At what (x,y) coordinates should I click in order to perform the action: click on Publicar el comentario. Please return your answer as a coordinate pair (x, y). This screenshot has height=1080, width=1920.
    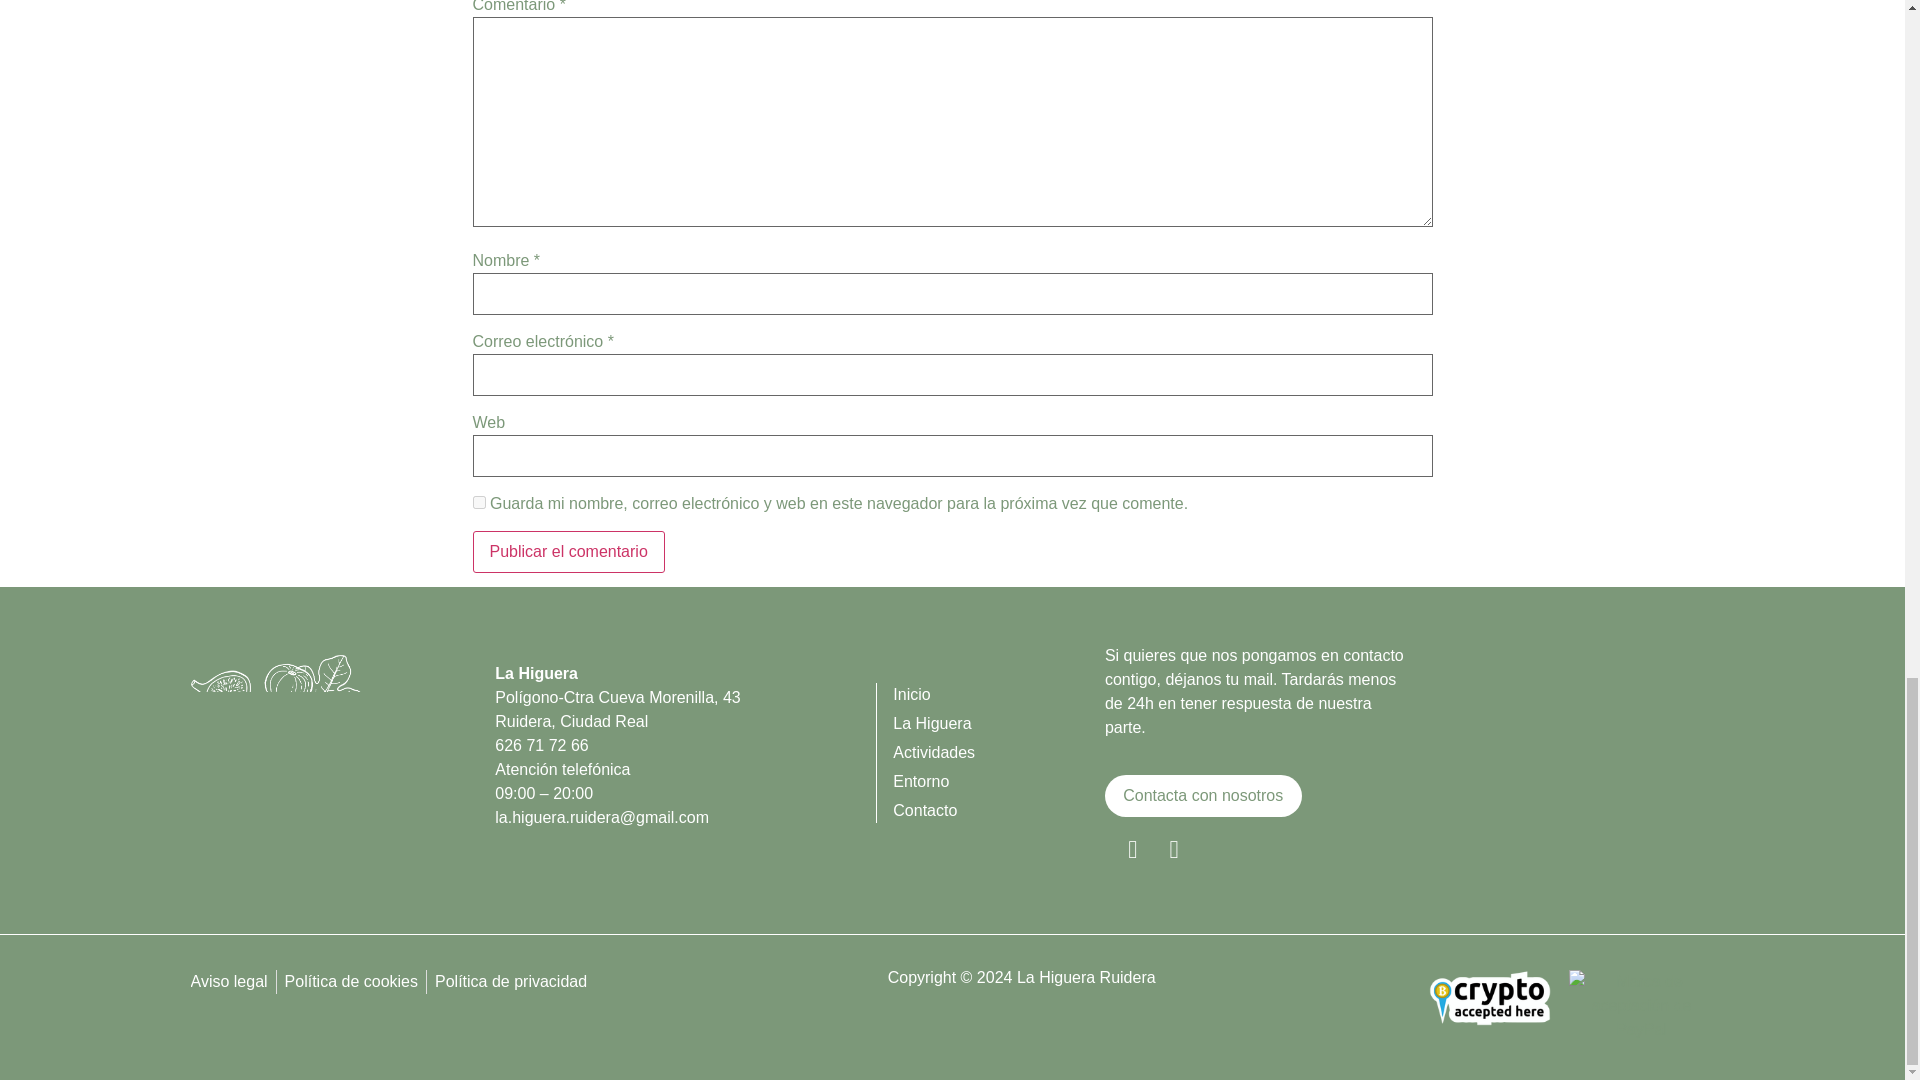
    Looking at the image, I should click on (568, 552).